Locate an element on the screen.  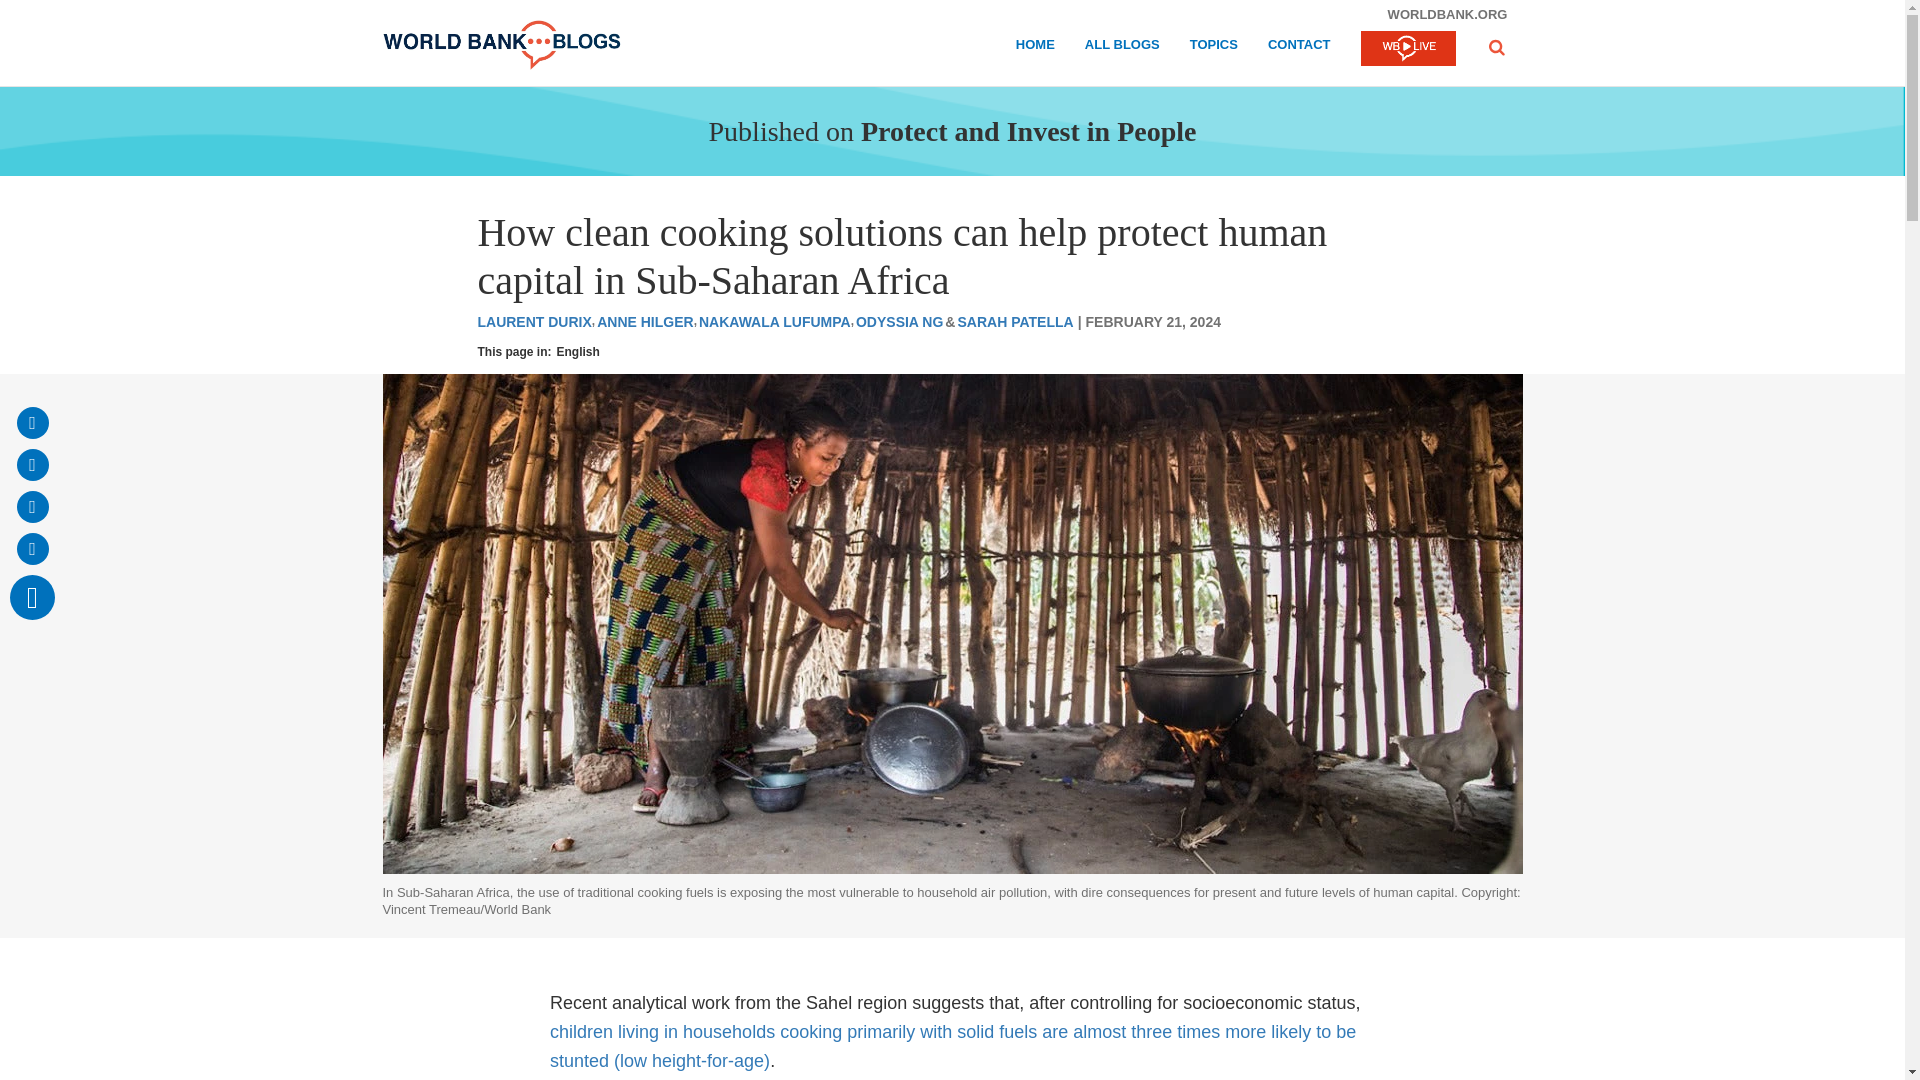
Tweet is located at coordinates (32, 506).